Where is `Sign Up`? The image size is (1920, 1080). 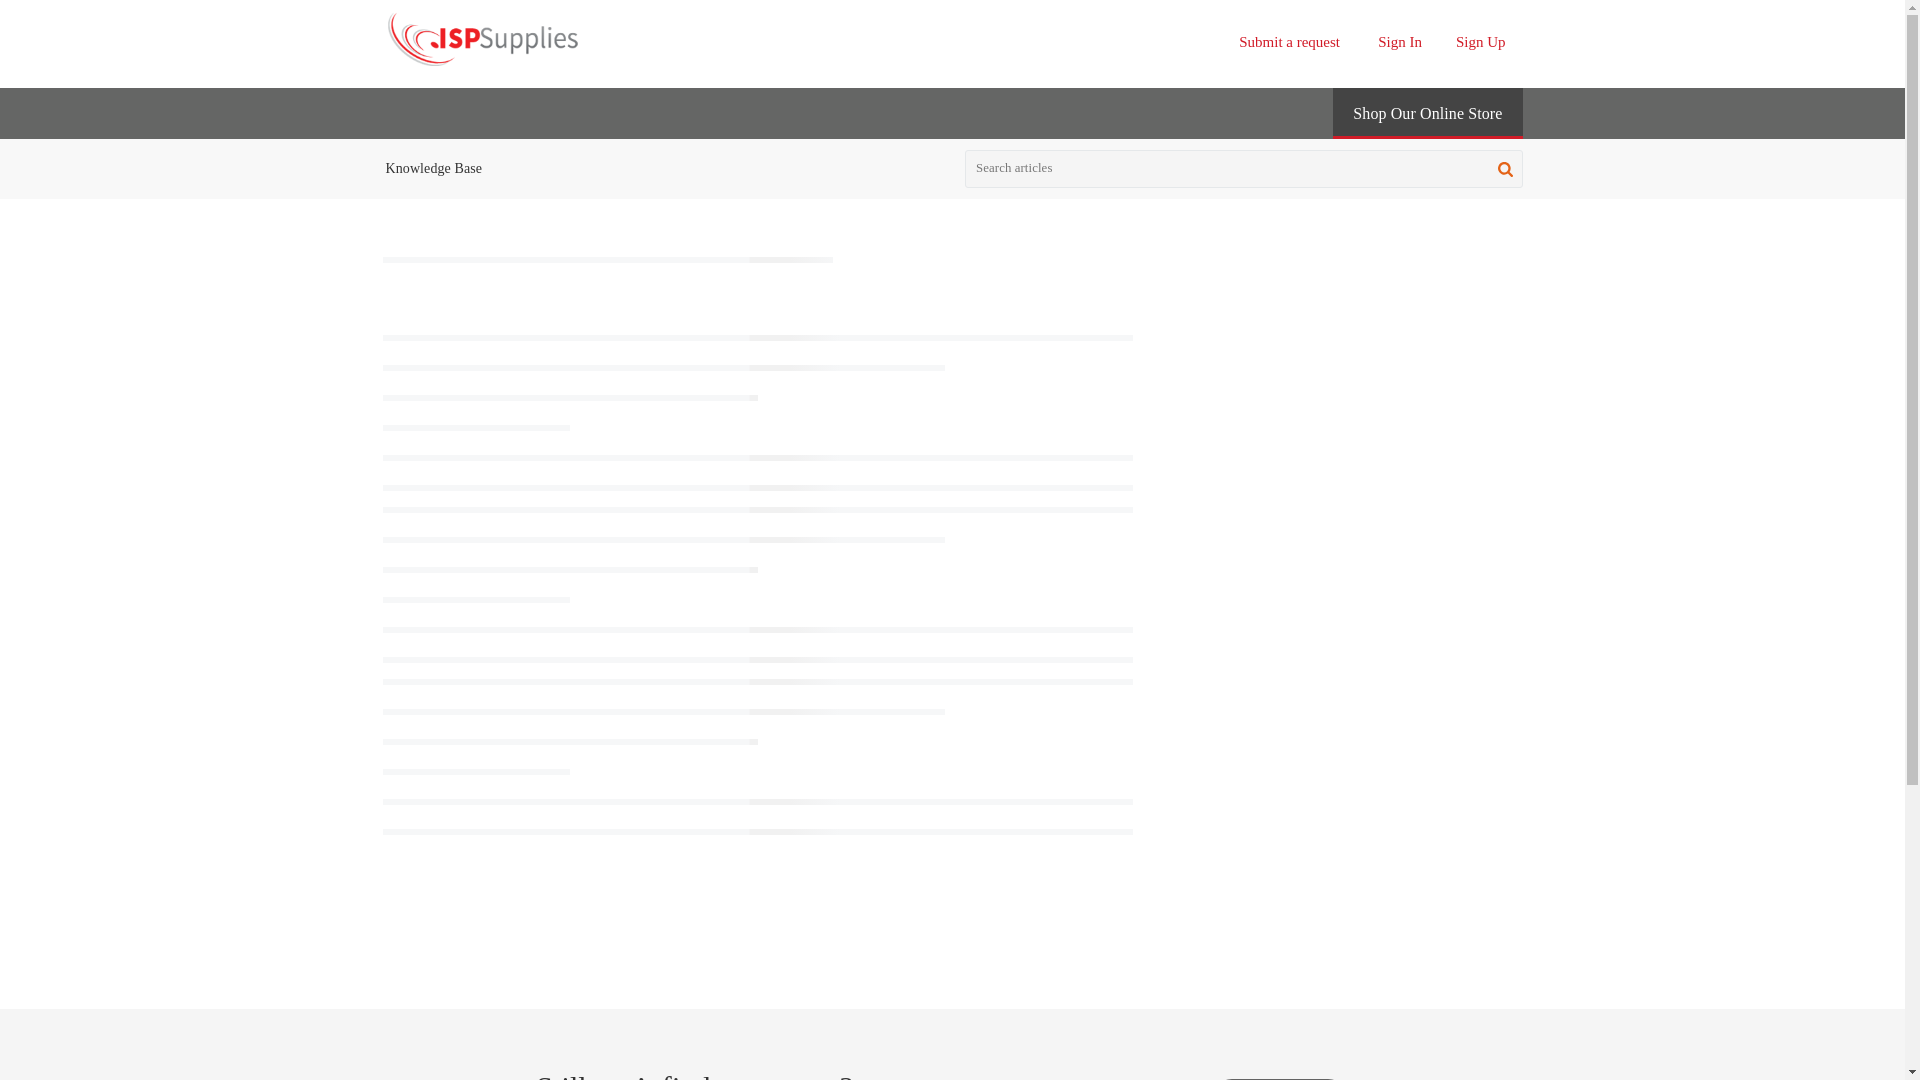 Sign Up is located at coordinates (1480, 41).